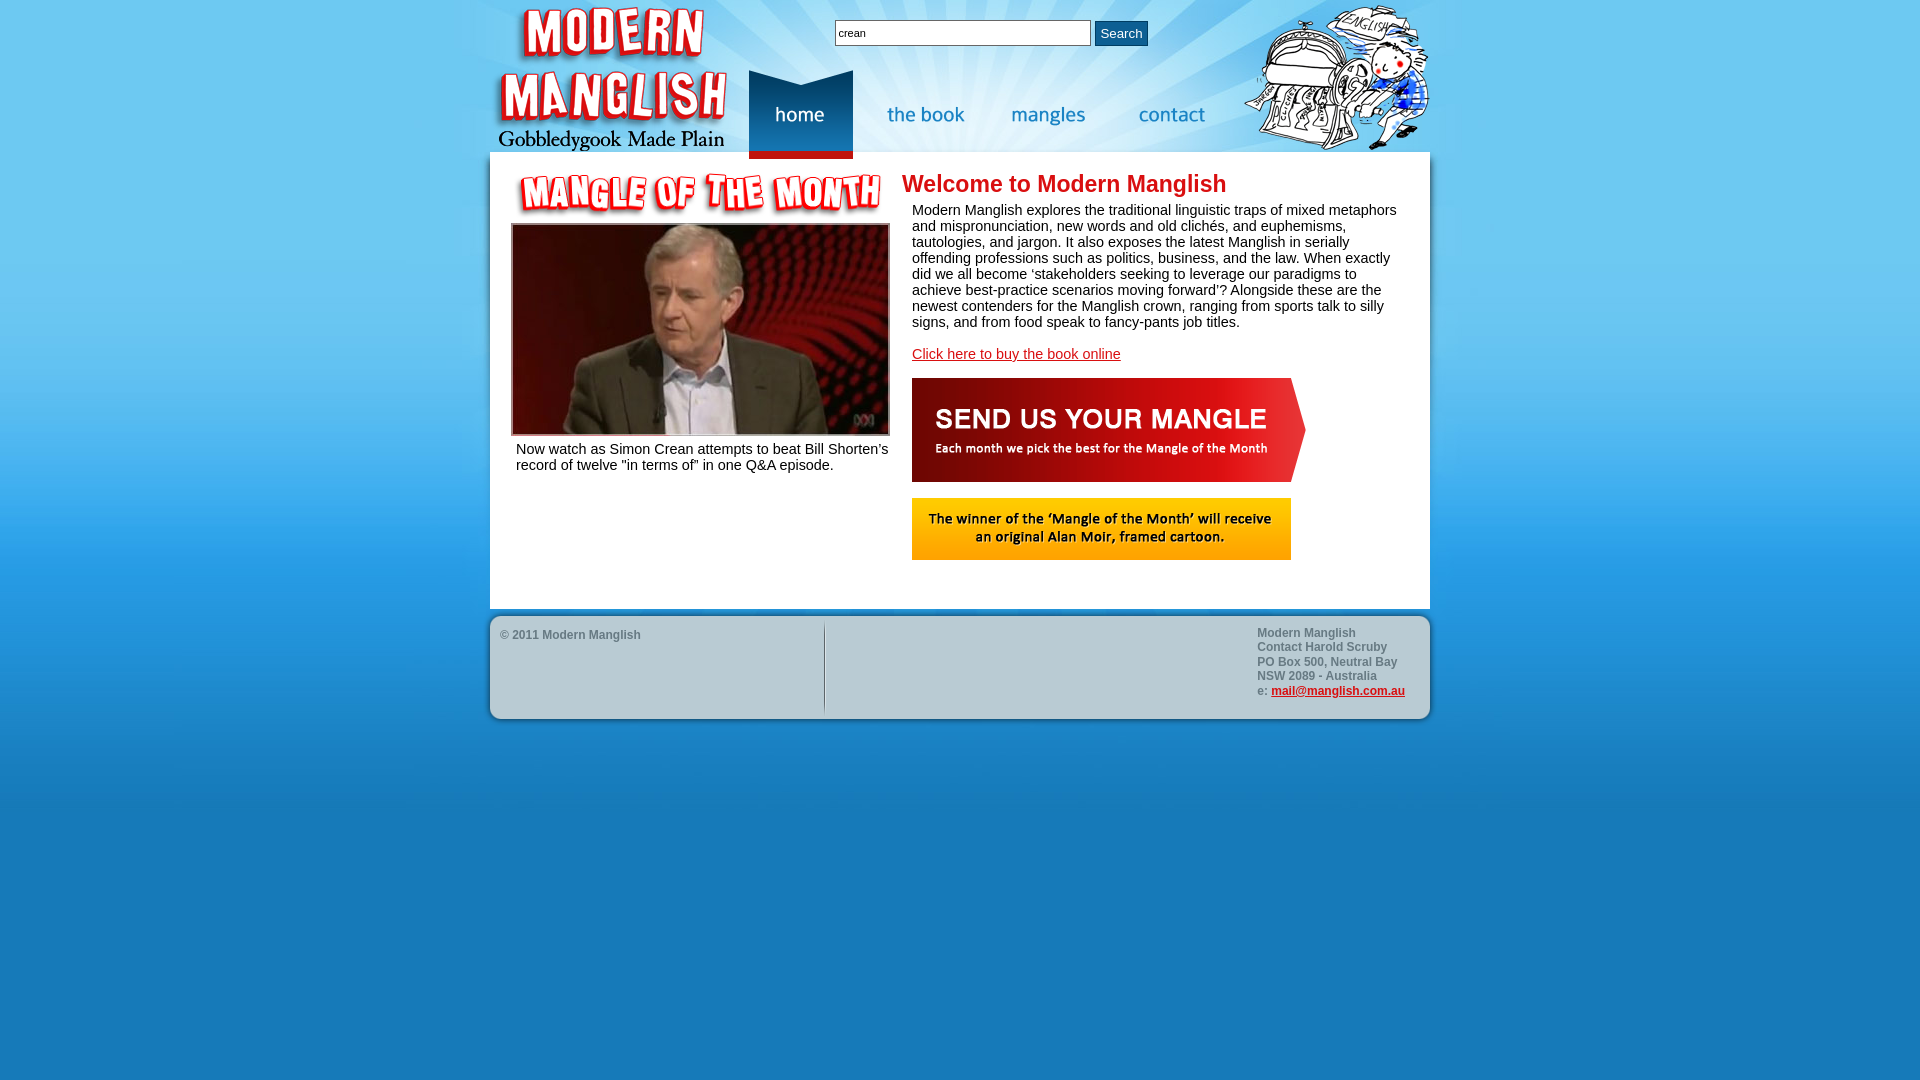  Describe the element at coordinates (1338, 691) in the screenshot. I see `mail@manglish.com.au` at that location.